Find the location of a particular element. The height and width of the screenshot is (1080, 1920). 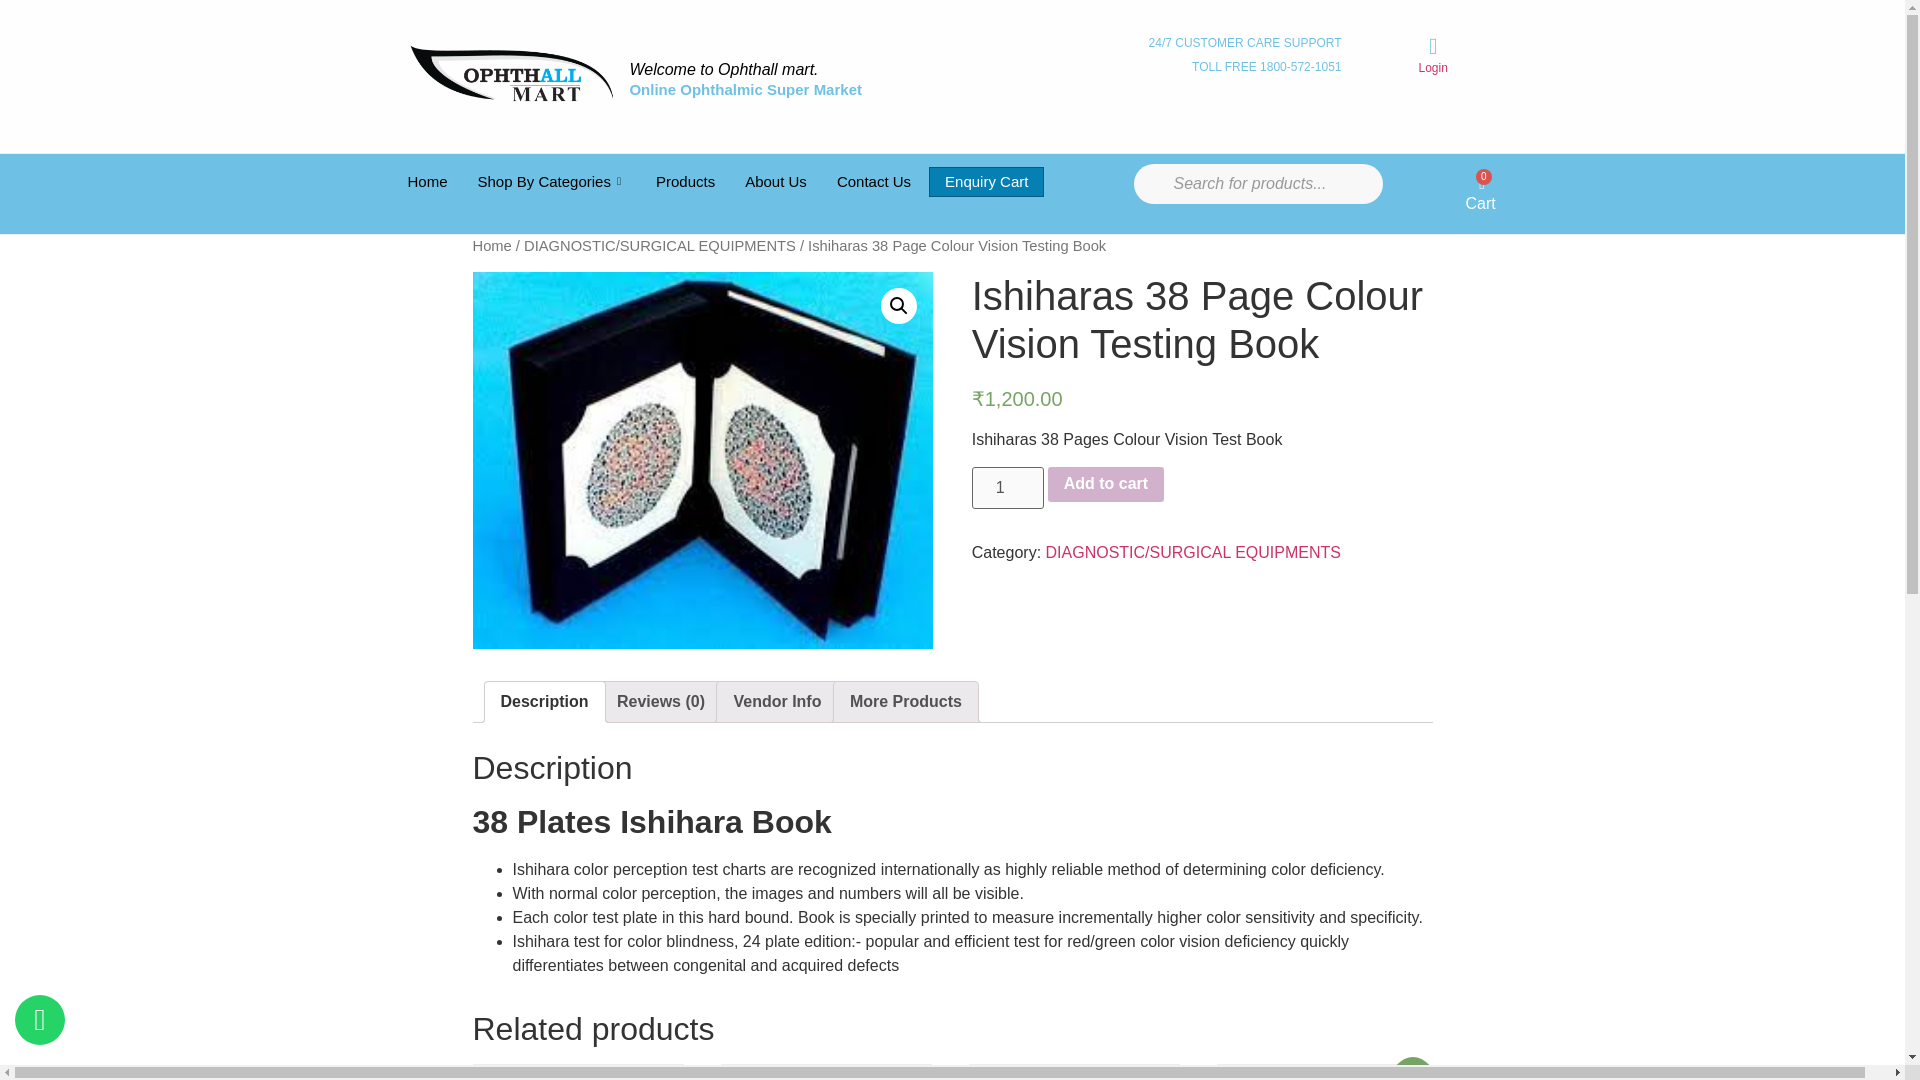

Qty is located at coordinates (1008, 487).